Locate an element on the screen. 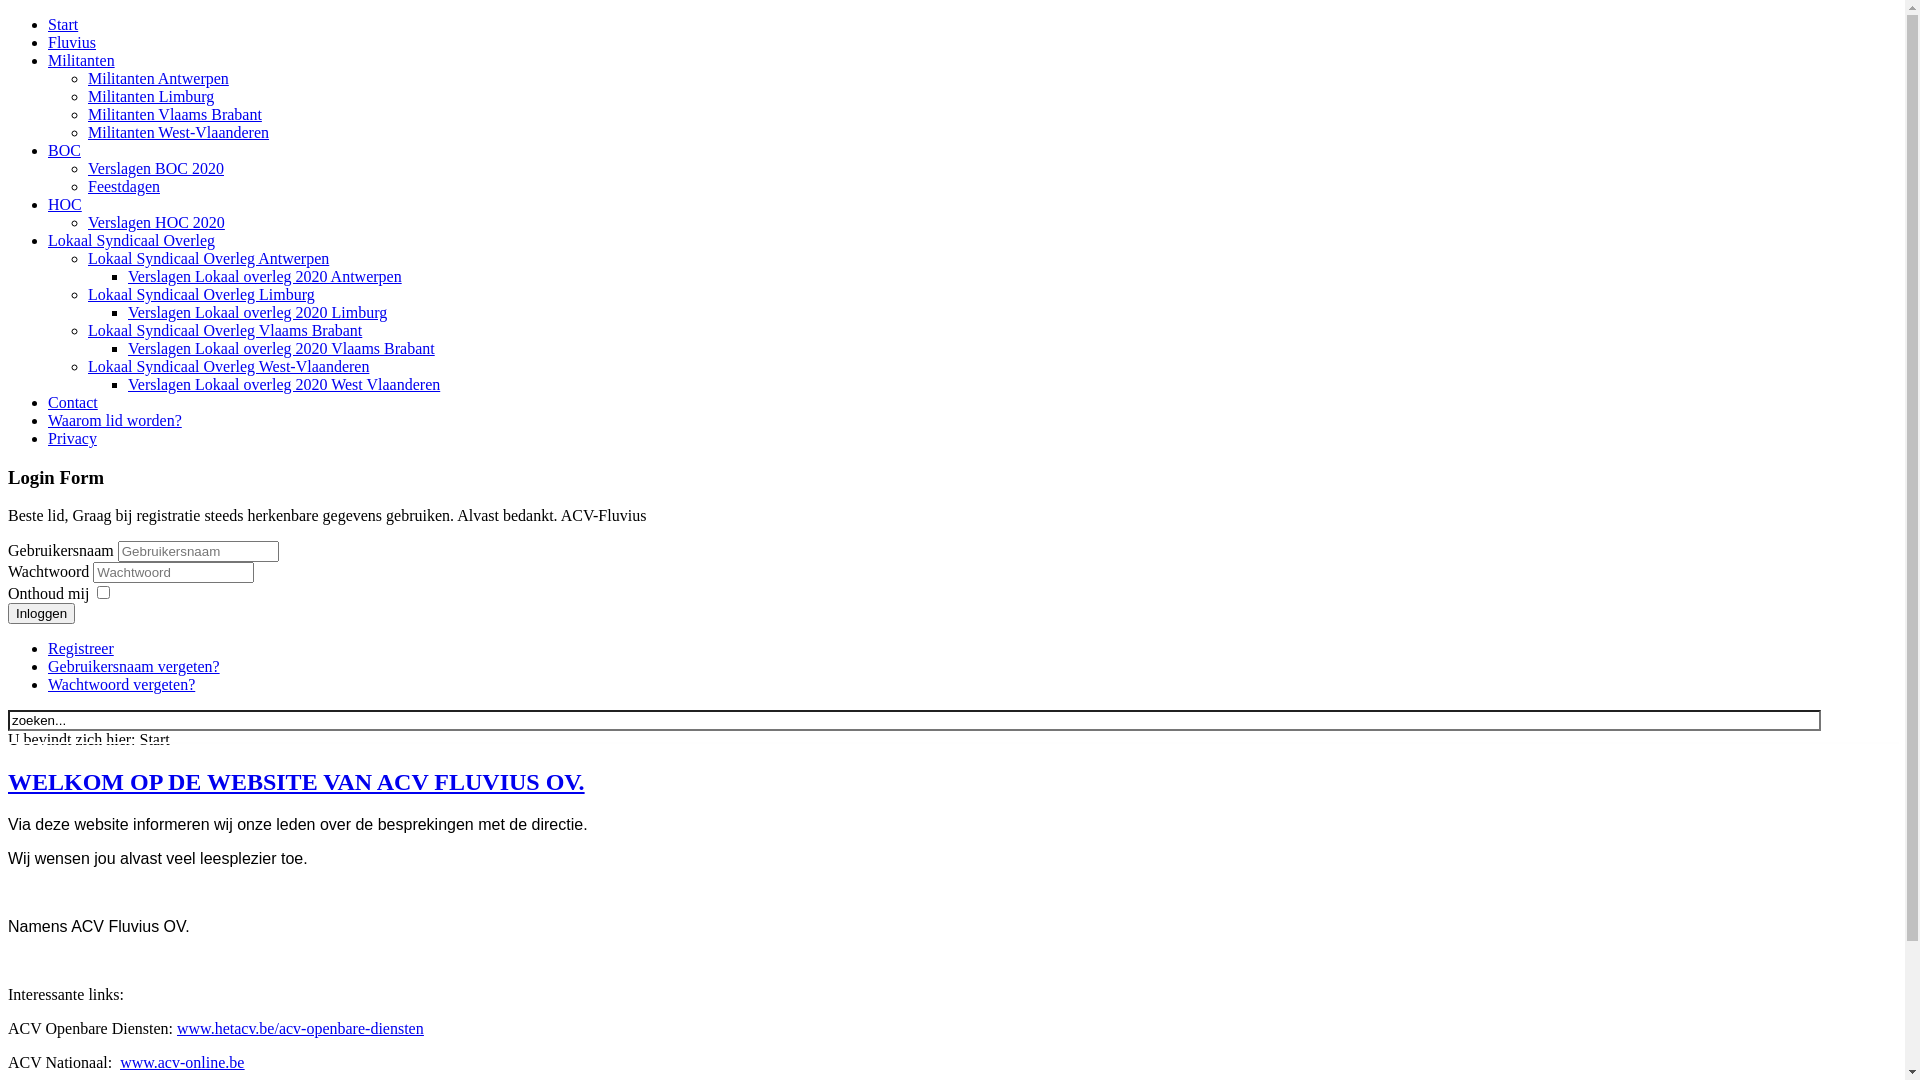 The image size is (1920, 1080). Lokaal Syndicaal Overleg Vlaams Brabant is located at coordinates (225, 330).